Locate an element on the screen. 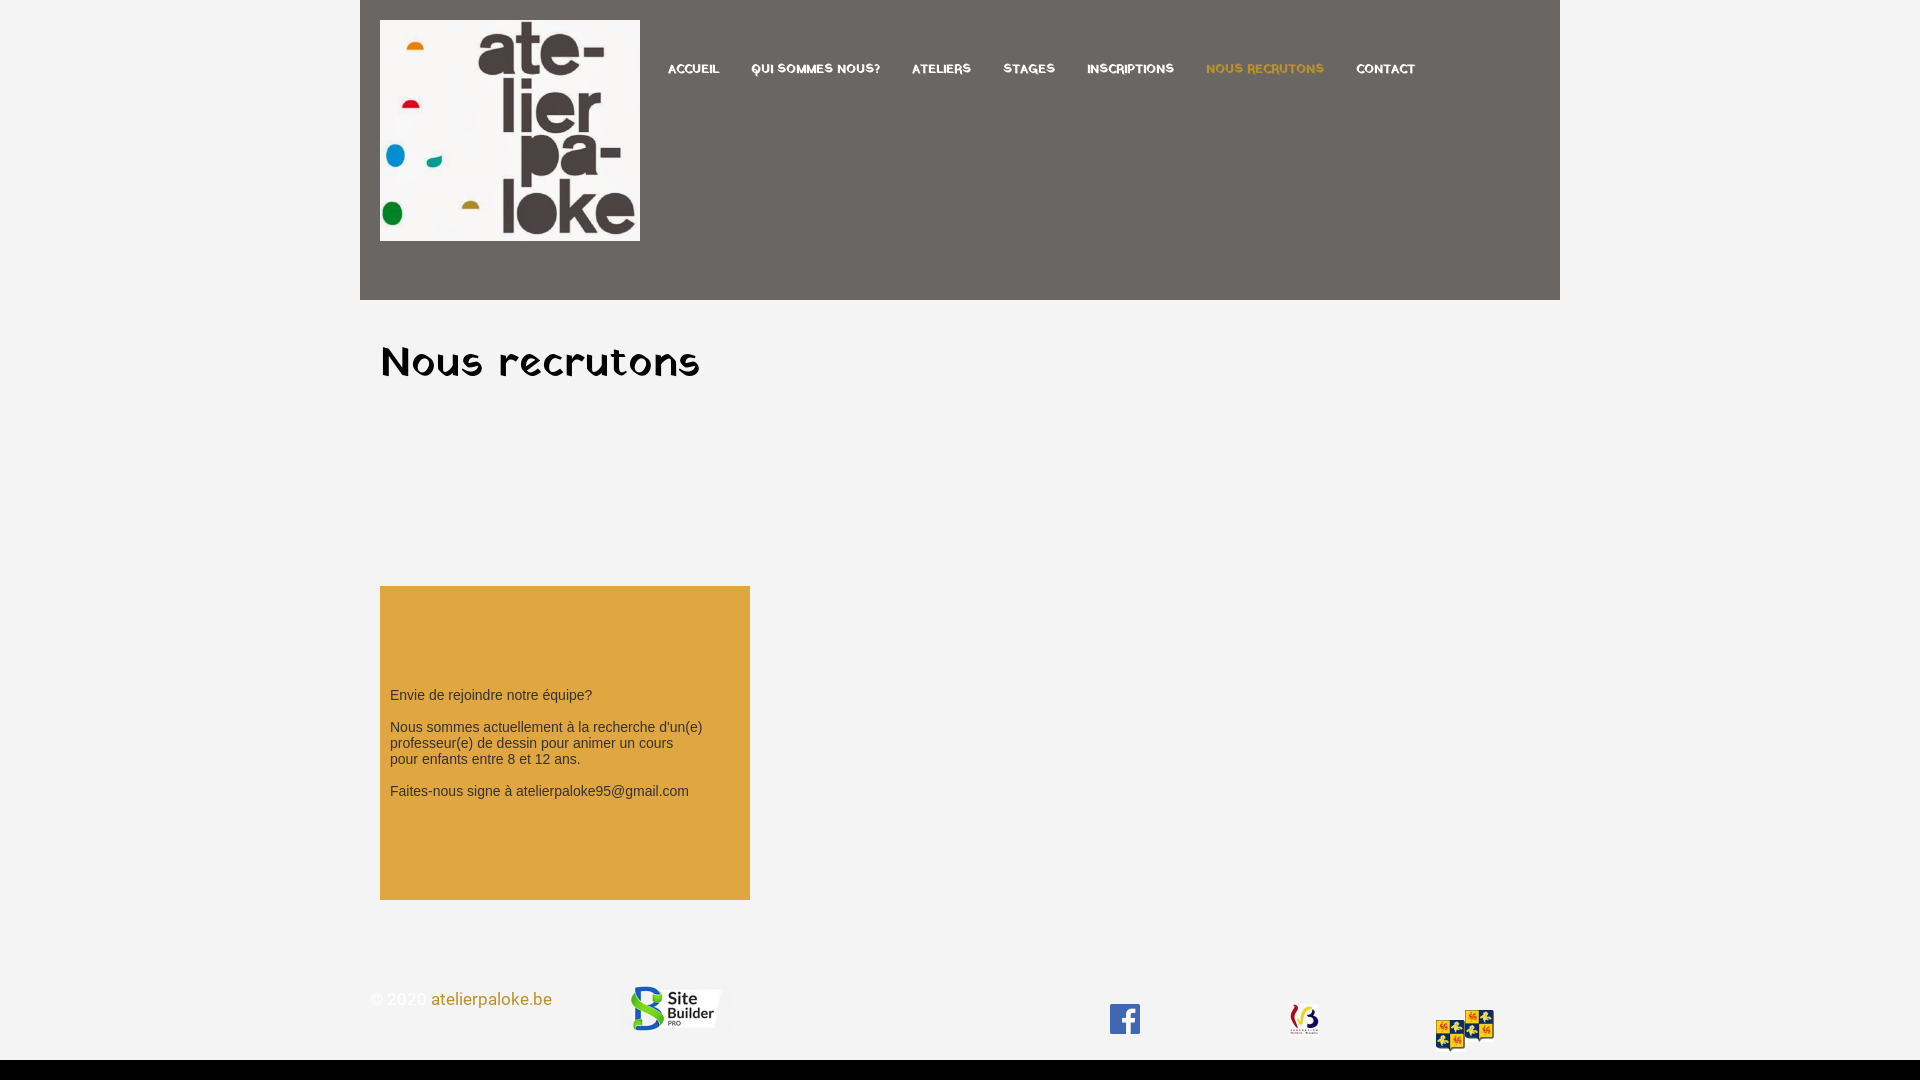 The height and width of the screenshot is (1080, 1920). NOUS RECRUTONS is located at coordinates (1265, 72).